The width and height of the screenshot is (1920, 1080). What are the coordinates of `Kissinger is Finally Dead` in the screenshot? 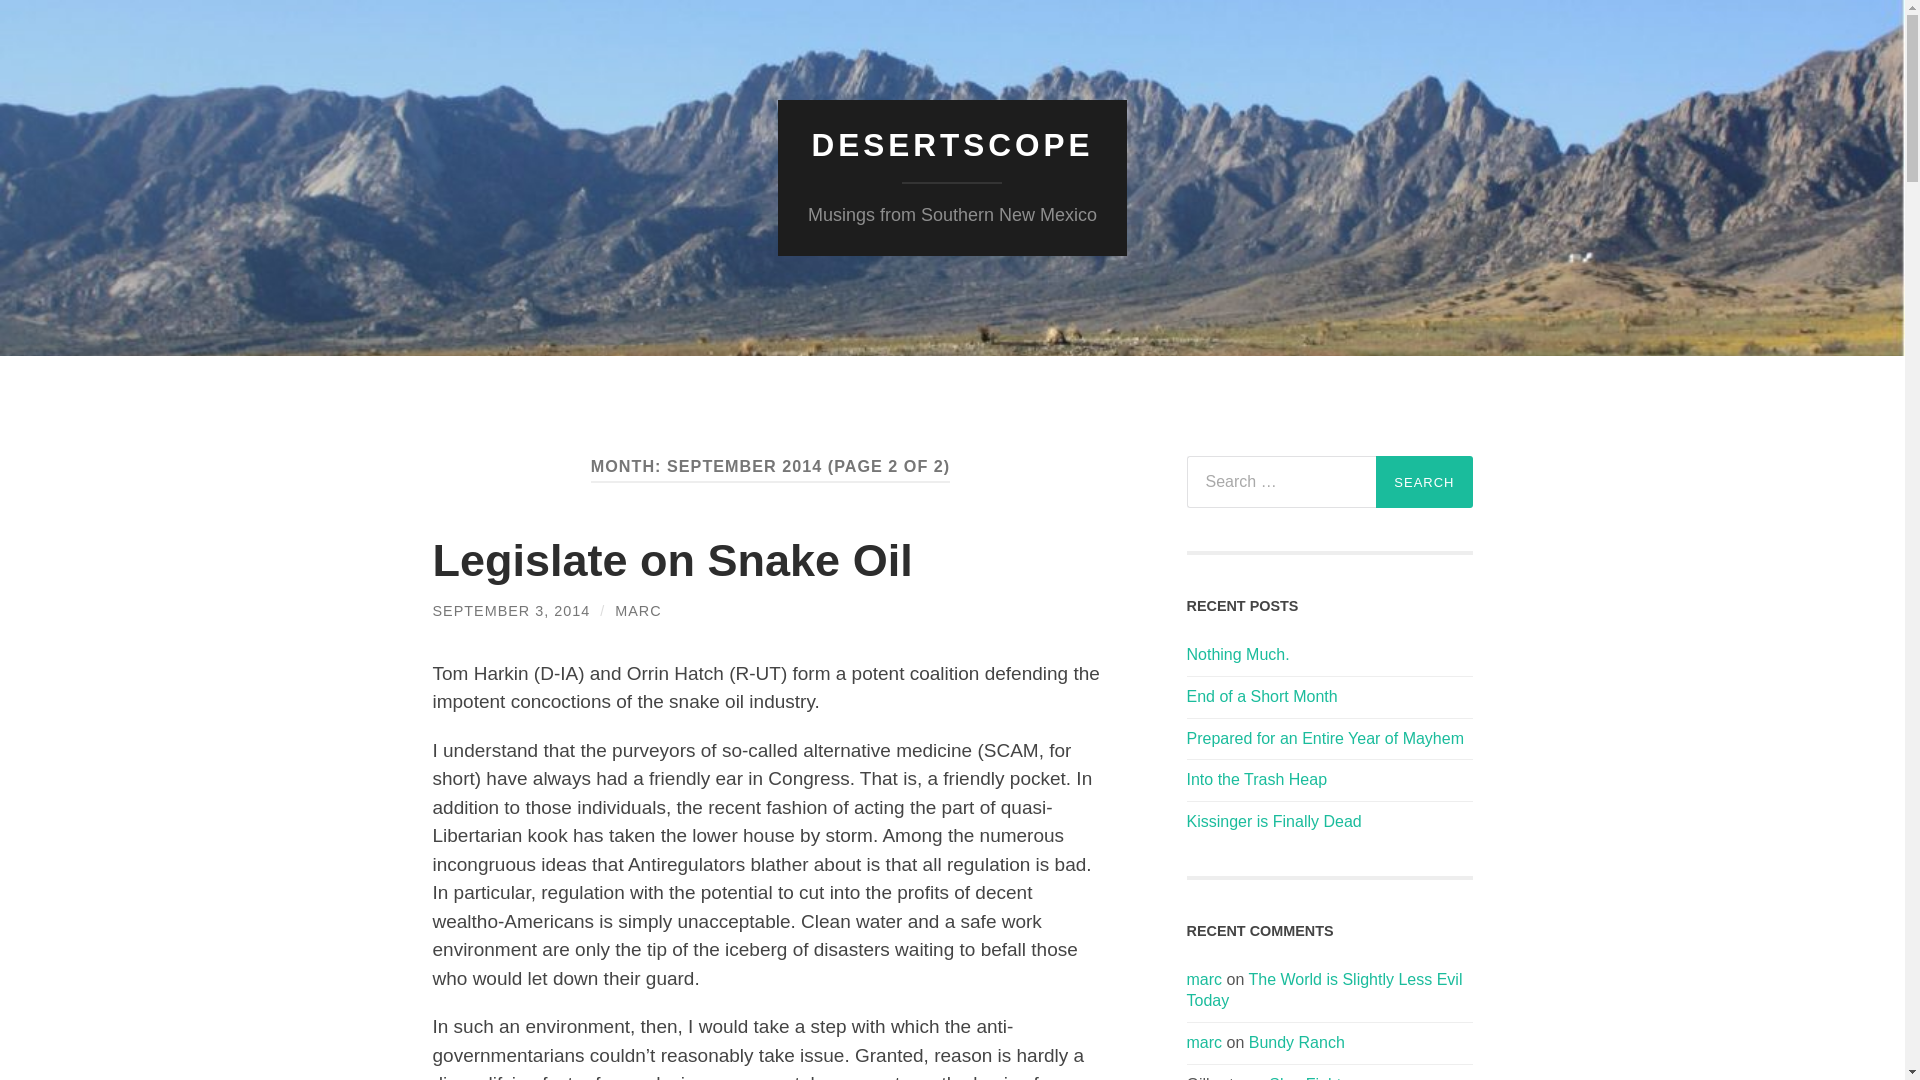 It's located at (1329, 822).